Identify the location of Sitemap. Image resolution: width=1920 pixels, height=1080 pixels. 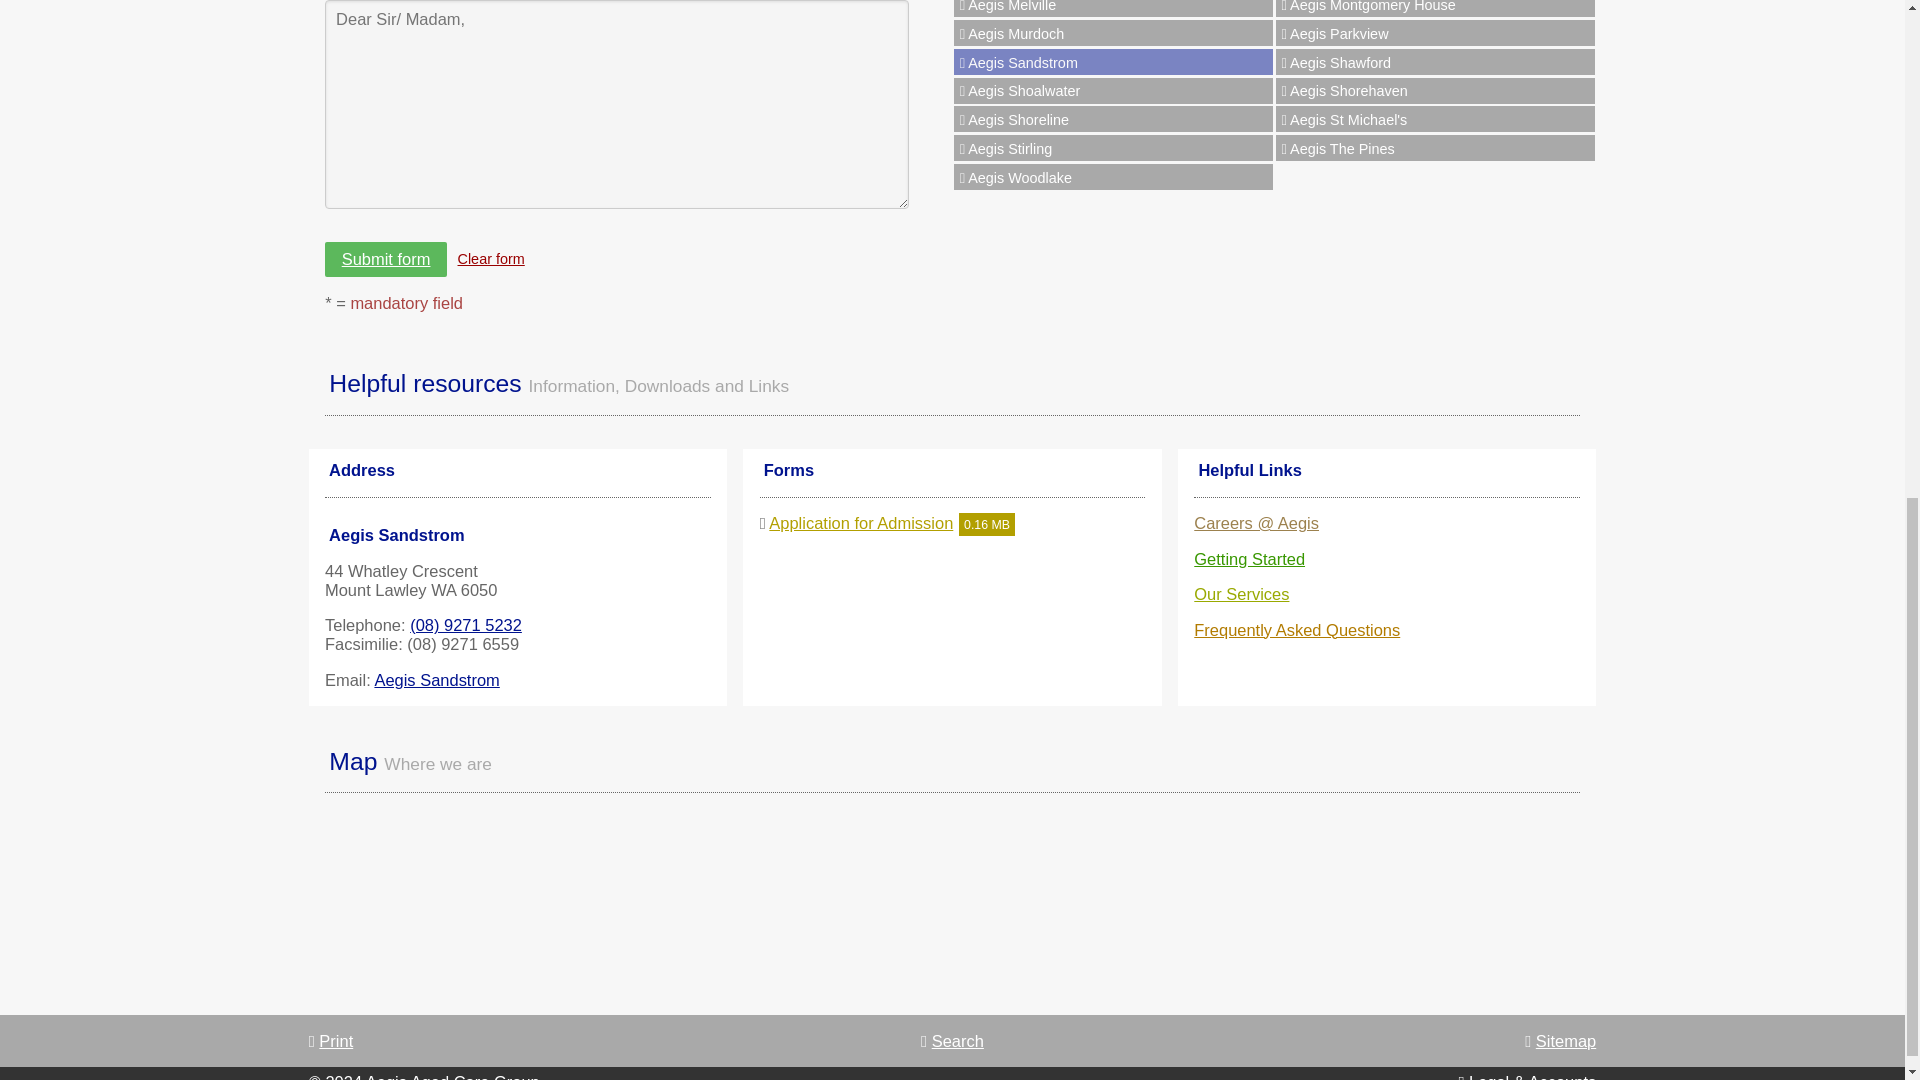
(1560, 1040).